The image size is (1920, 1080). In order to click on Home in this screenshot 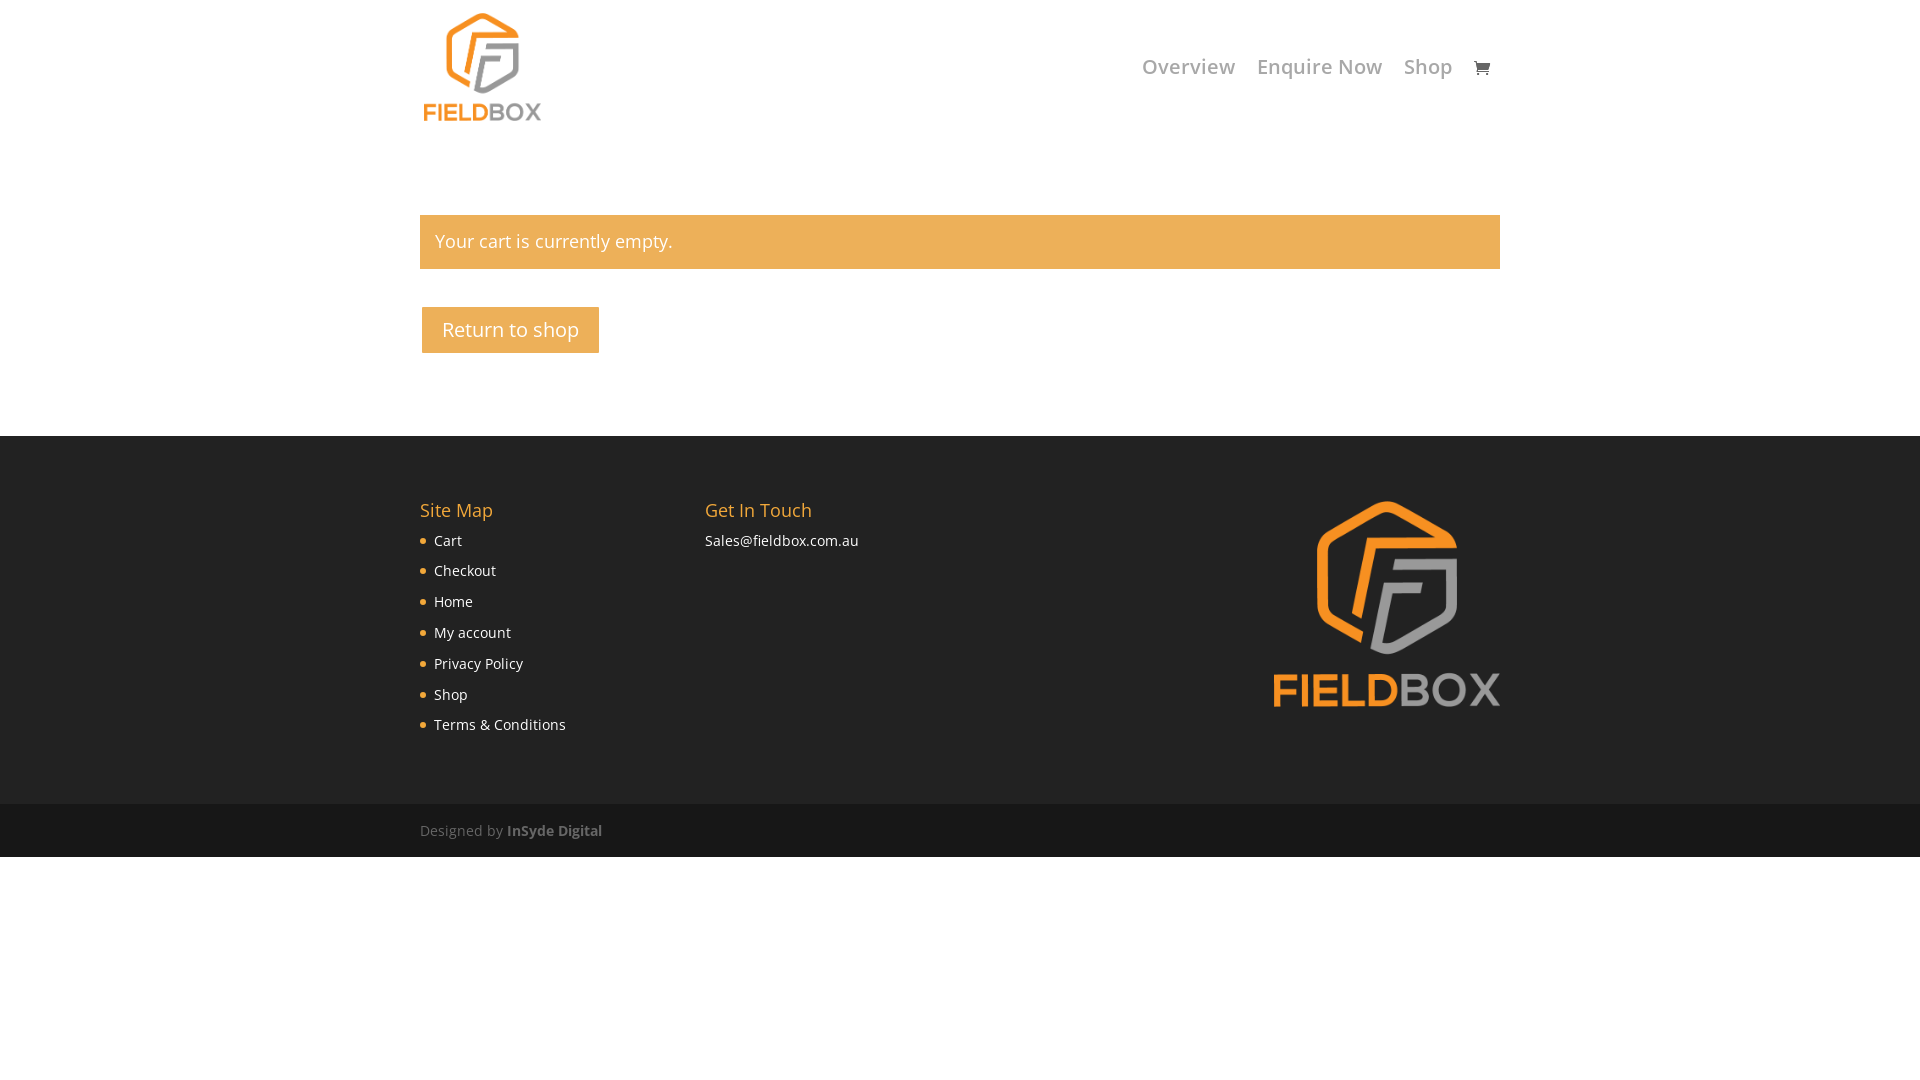, I will do `click(454, 602)`.